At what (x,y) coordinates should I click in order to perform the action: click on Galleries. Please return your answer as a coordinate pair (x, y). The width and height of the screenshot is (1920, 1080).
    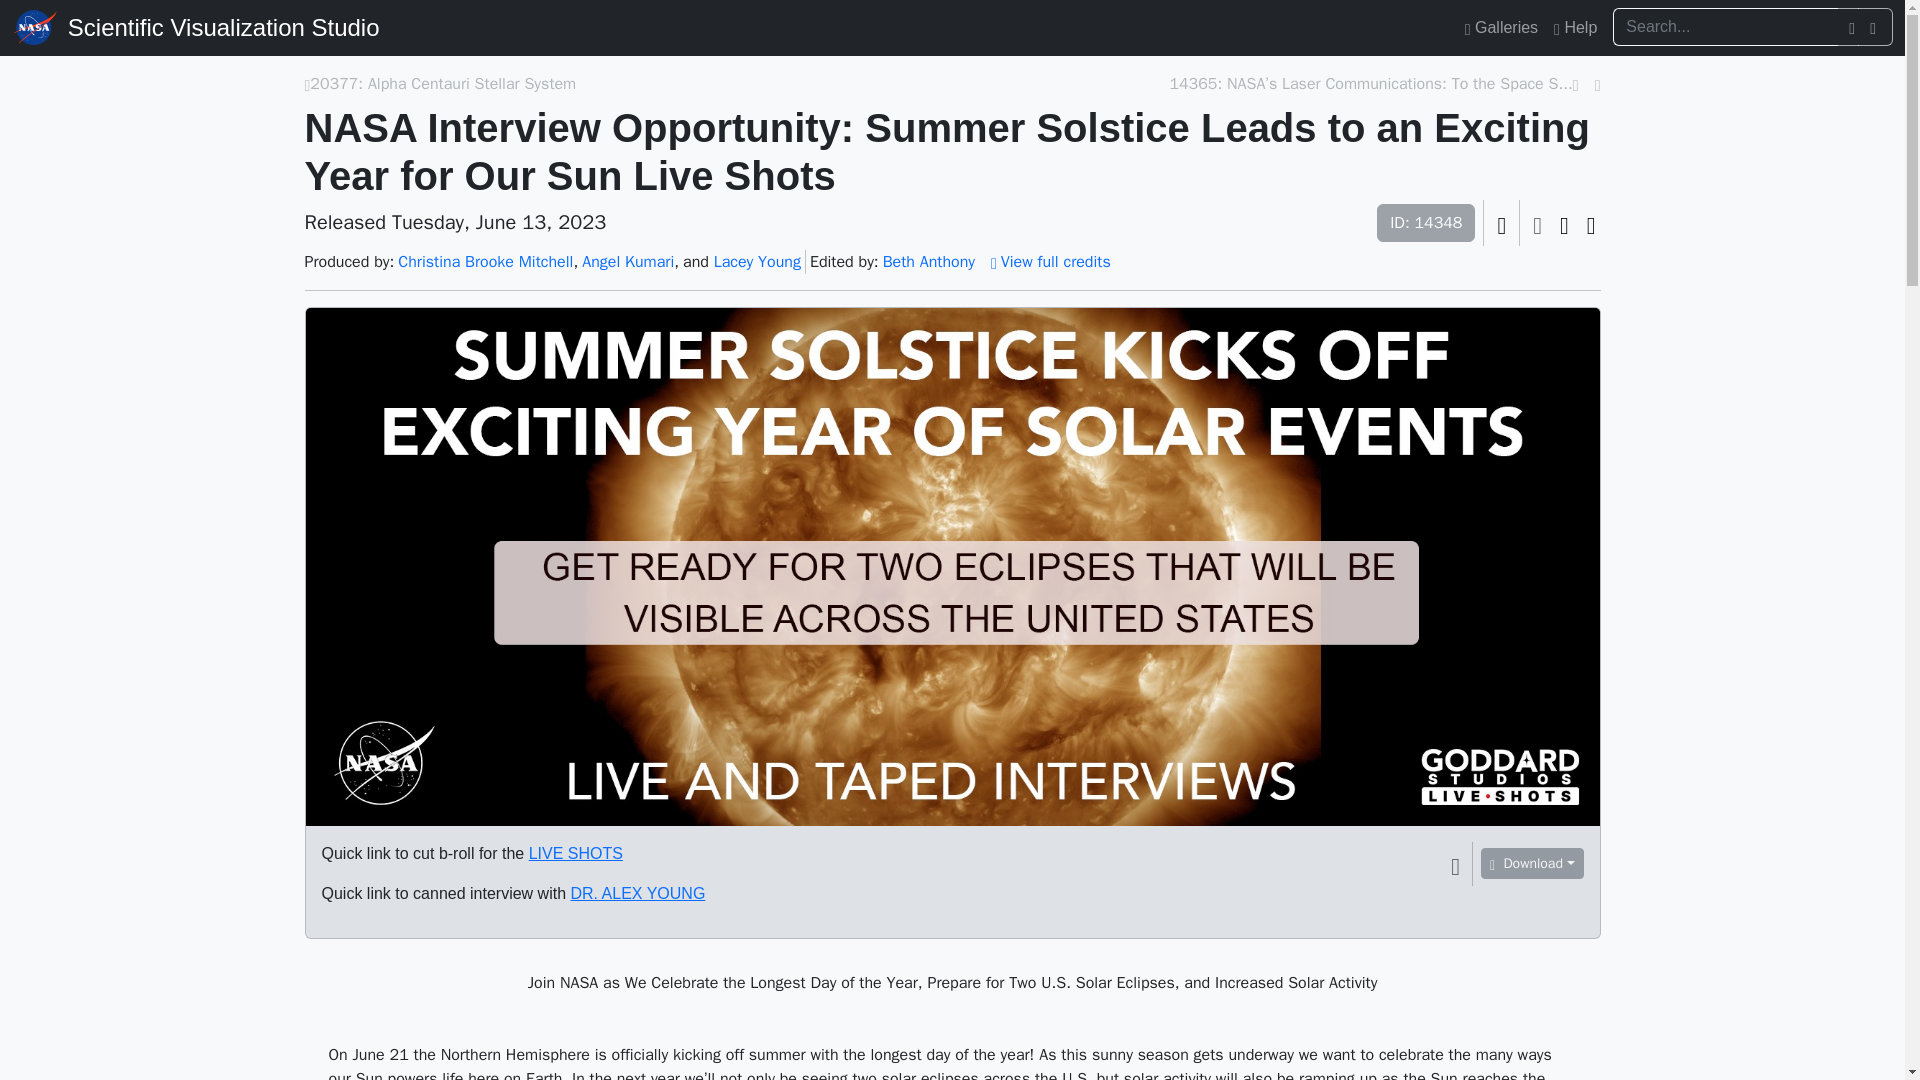
    Looking at the image, I should click on (1501, 27).